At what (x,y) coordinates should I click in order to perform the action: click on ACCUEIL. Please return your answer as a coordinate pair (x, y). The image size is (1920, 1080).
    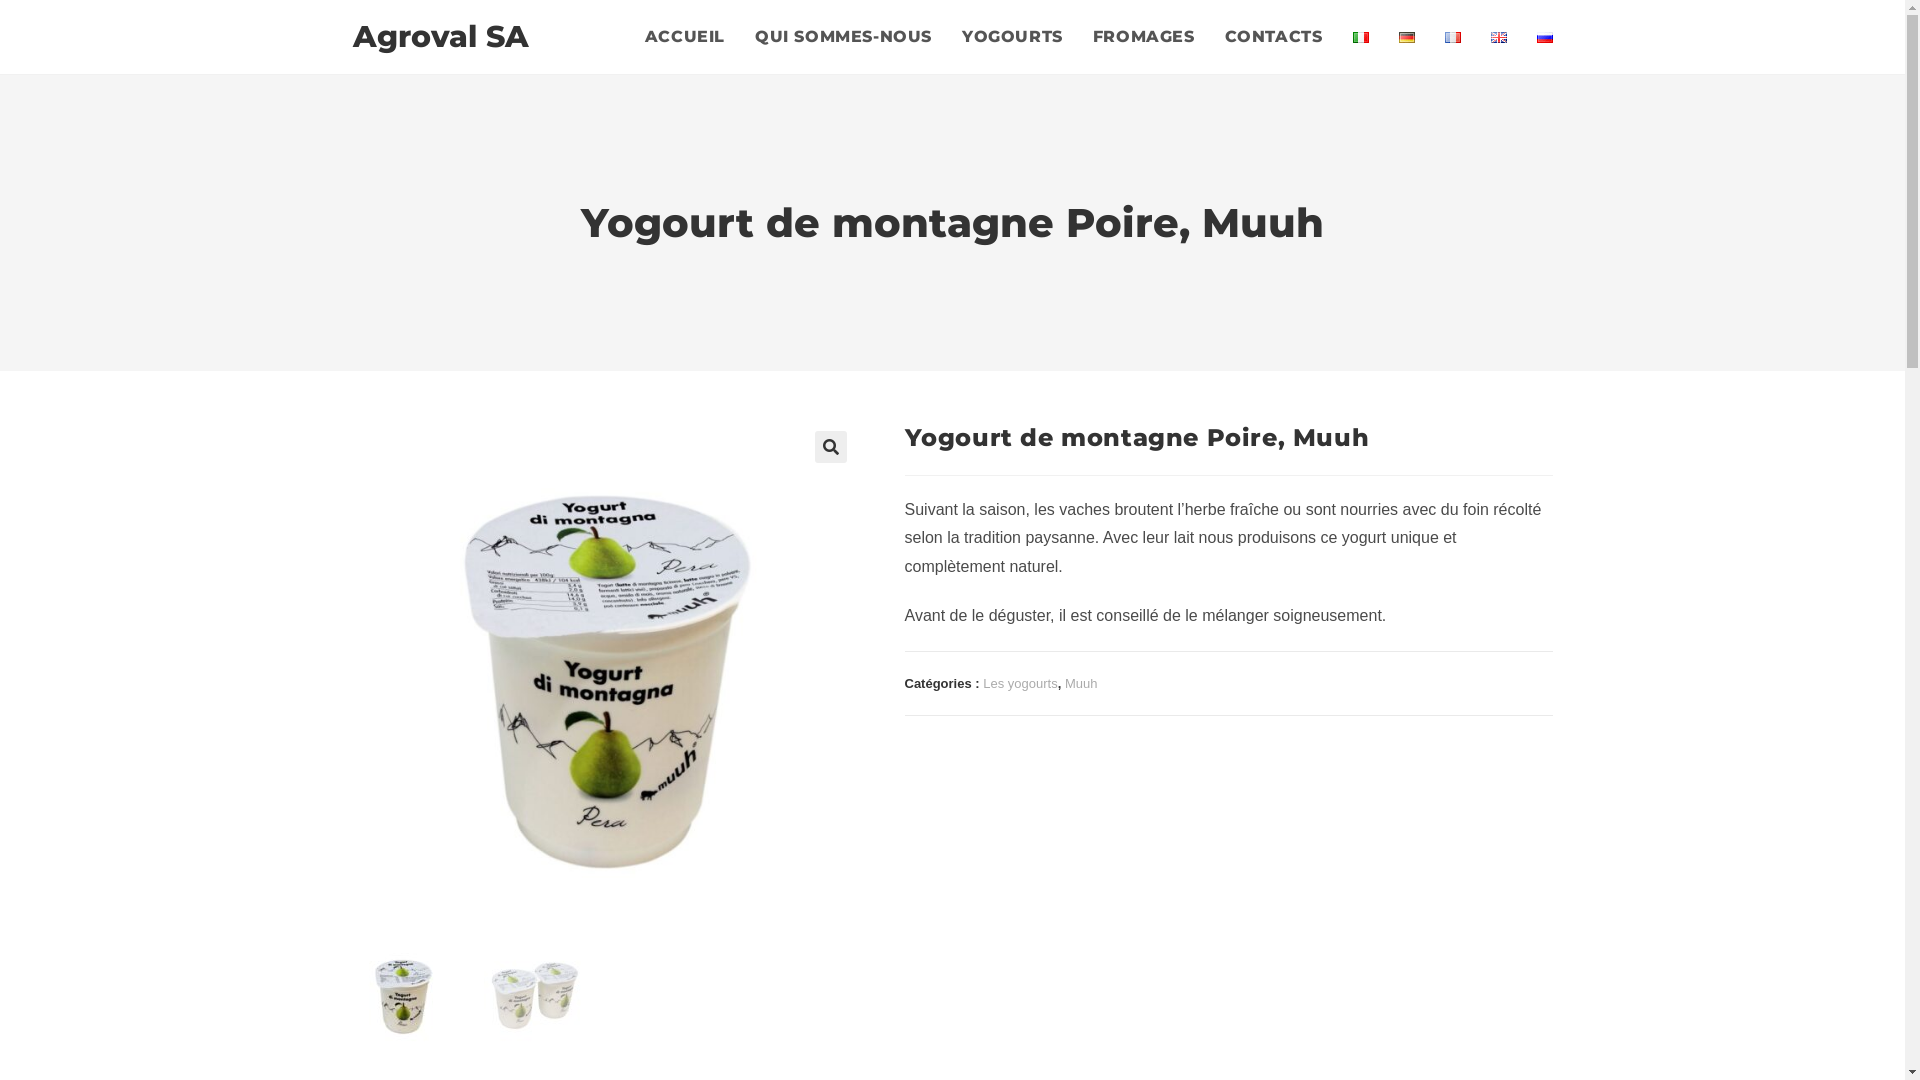
    Looking at the image, I should click on (685, 37).